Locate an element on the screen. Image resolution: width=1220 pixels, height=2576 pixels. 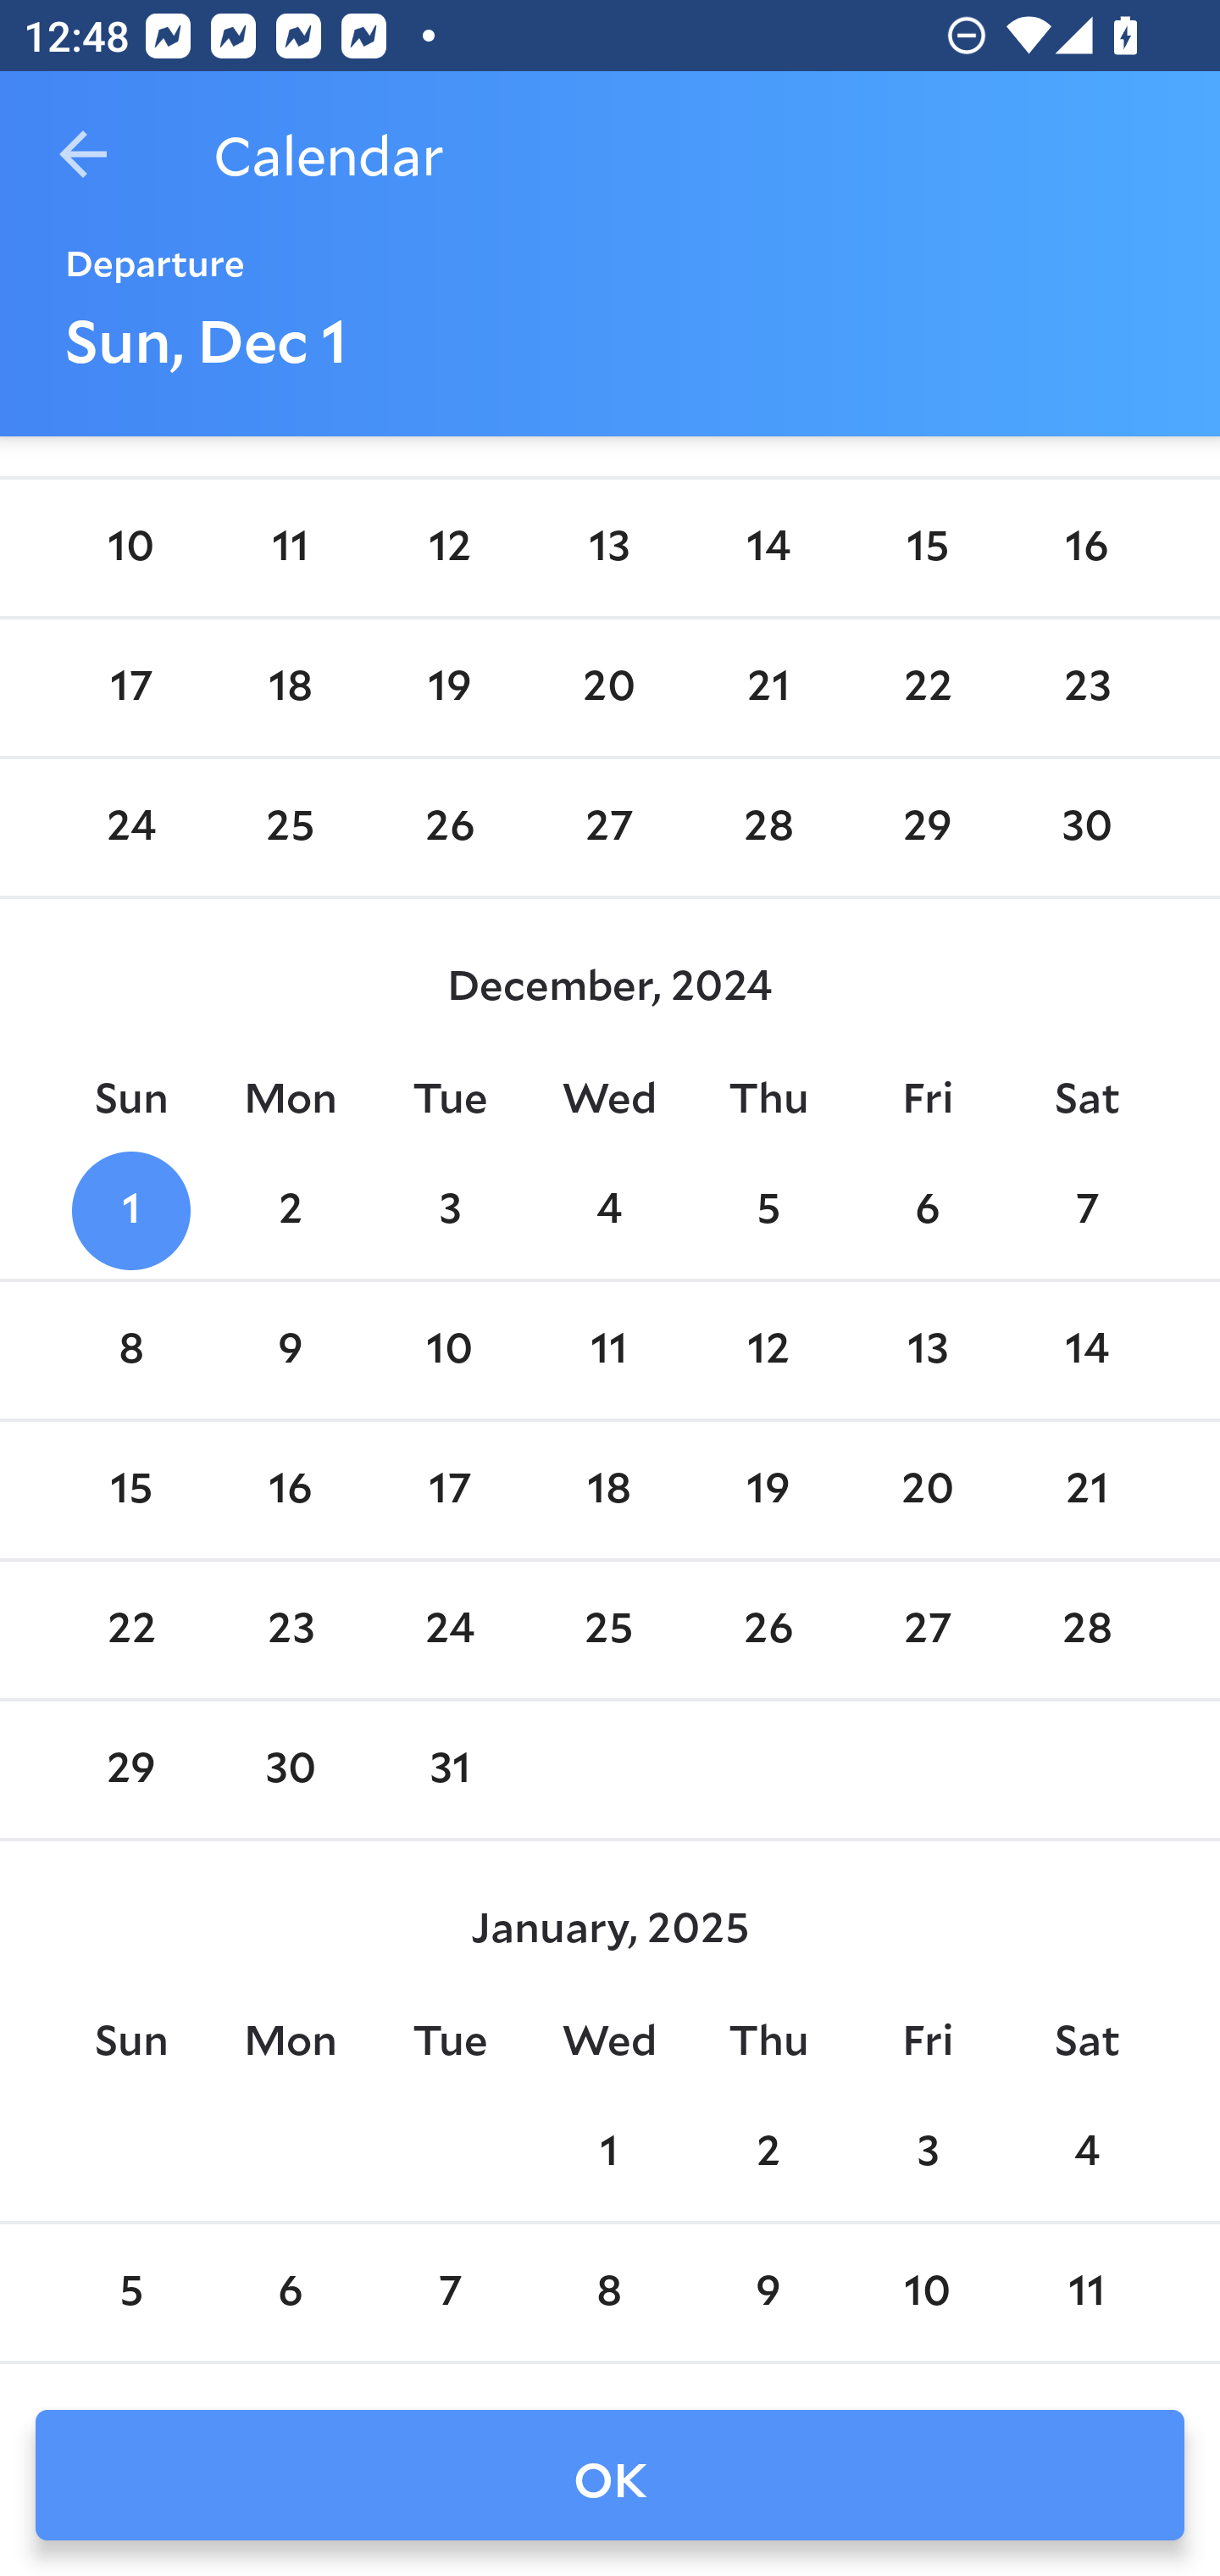
21 is located at coordinates (1086, 1491).